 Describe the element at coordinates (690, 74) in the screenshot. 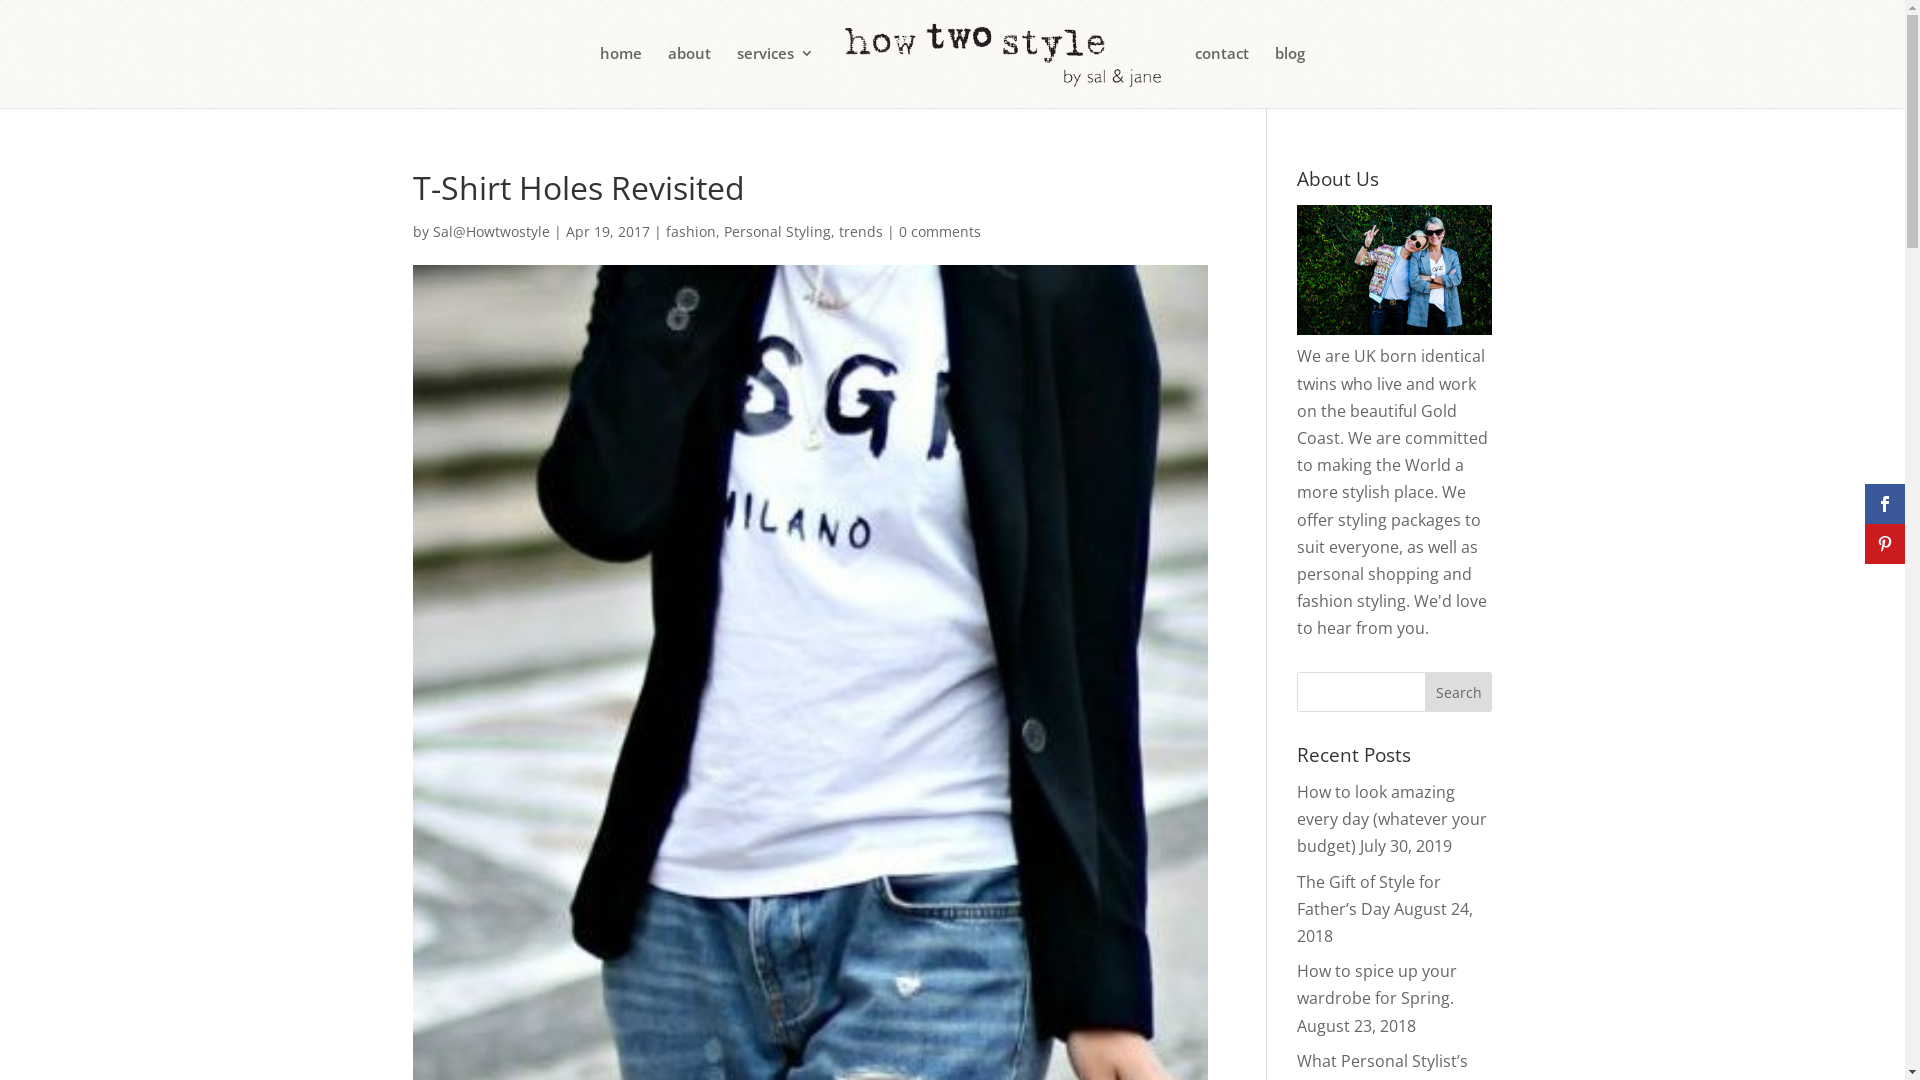

I see `about` at that location.